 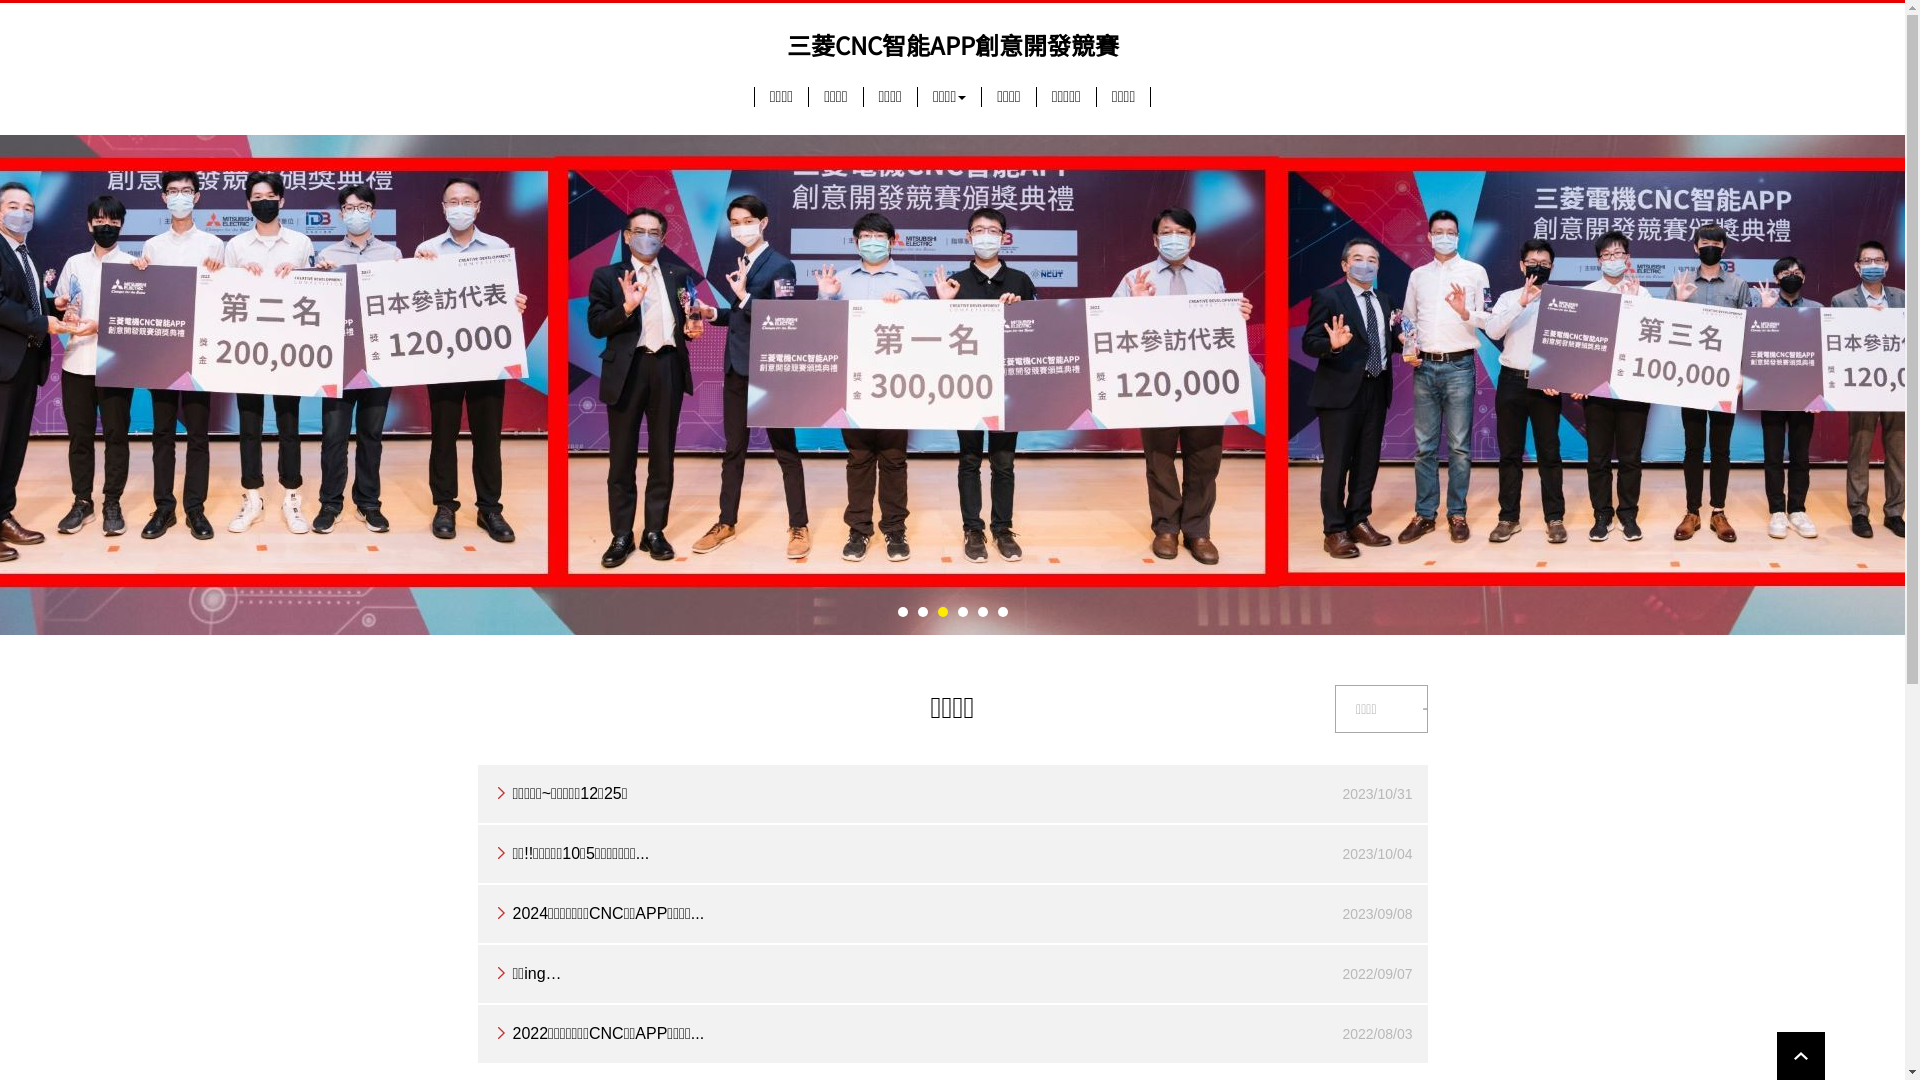 I want to click on 4, so click(x=963, y=611).